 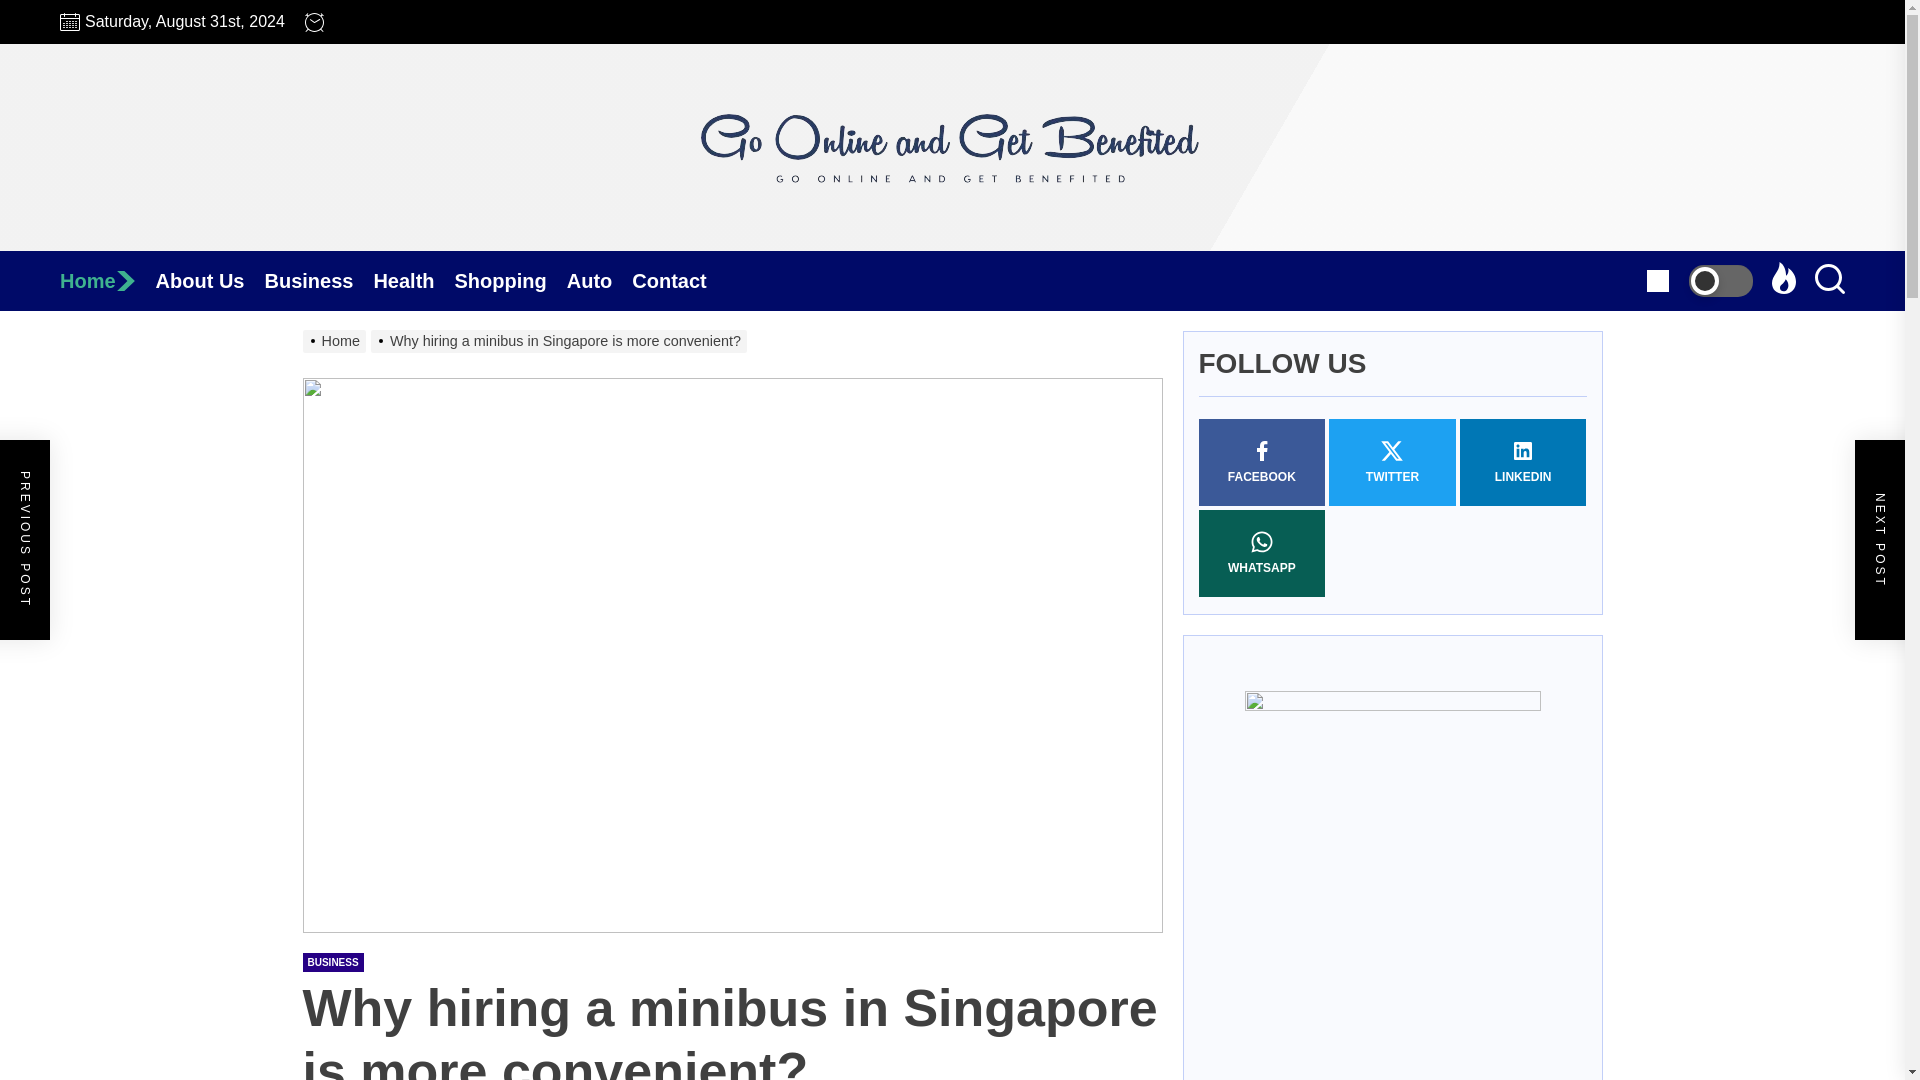 What do you see at coordinates (107, 280) in the screenshot?
I see `Home` at bounding box center [107, 280].